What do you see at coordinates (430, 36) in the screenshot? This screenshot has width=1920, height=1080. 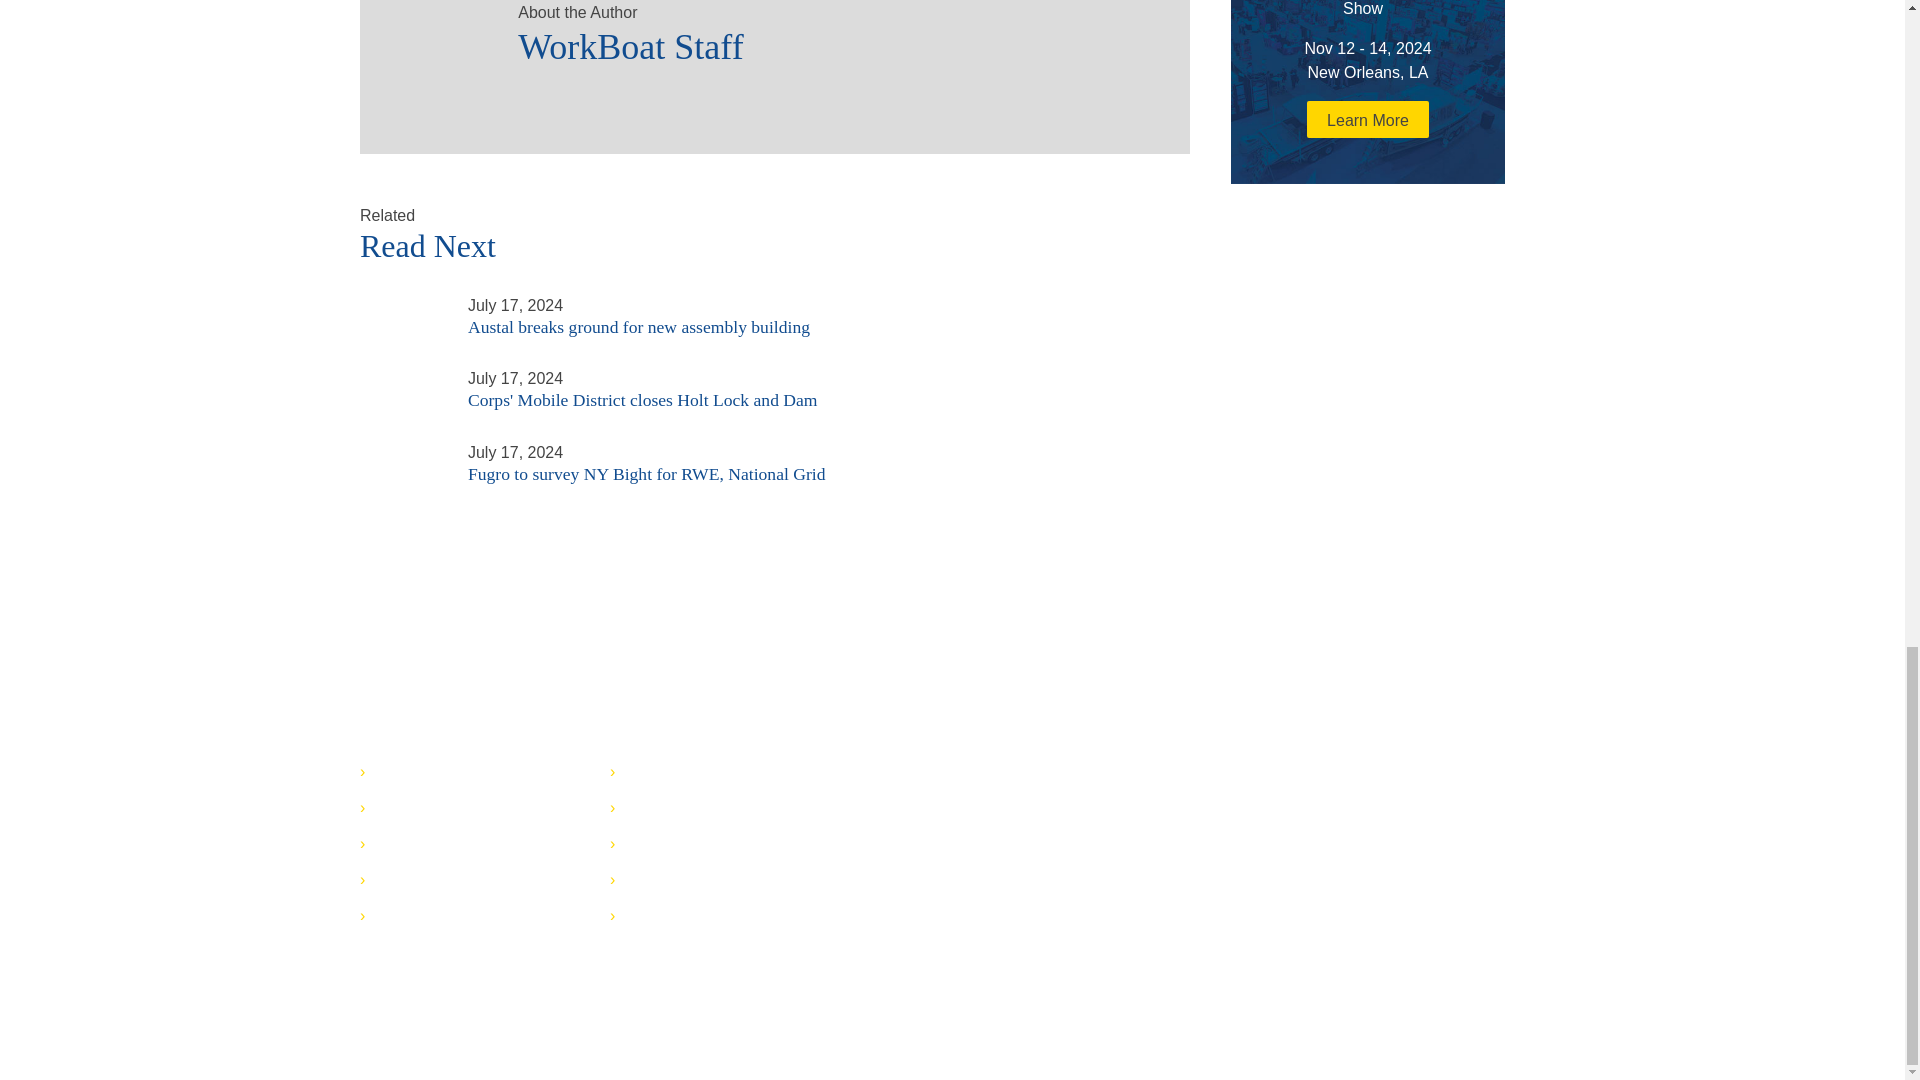 I see `WorkBoat Staff` at bounding box center [430, 36].